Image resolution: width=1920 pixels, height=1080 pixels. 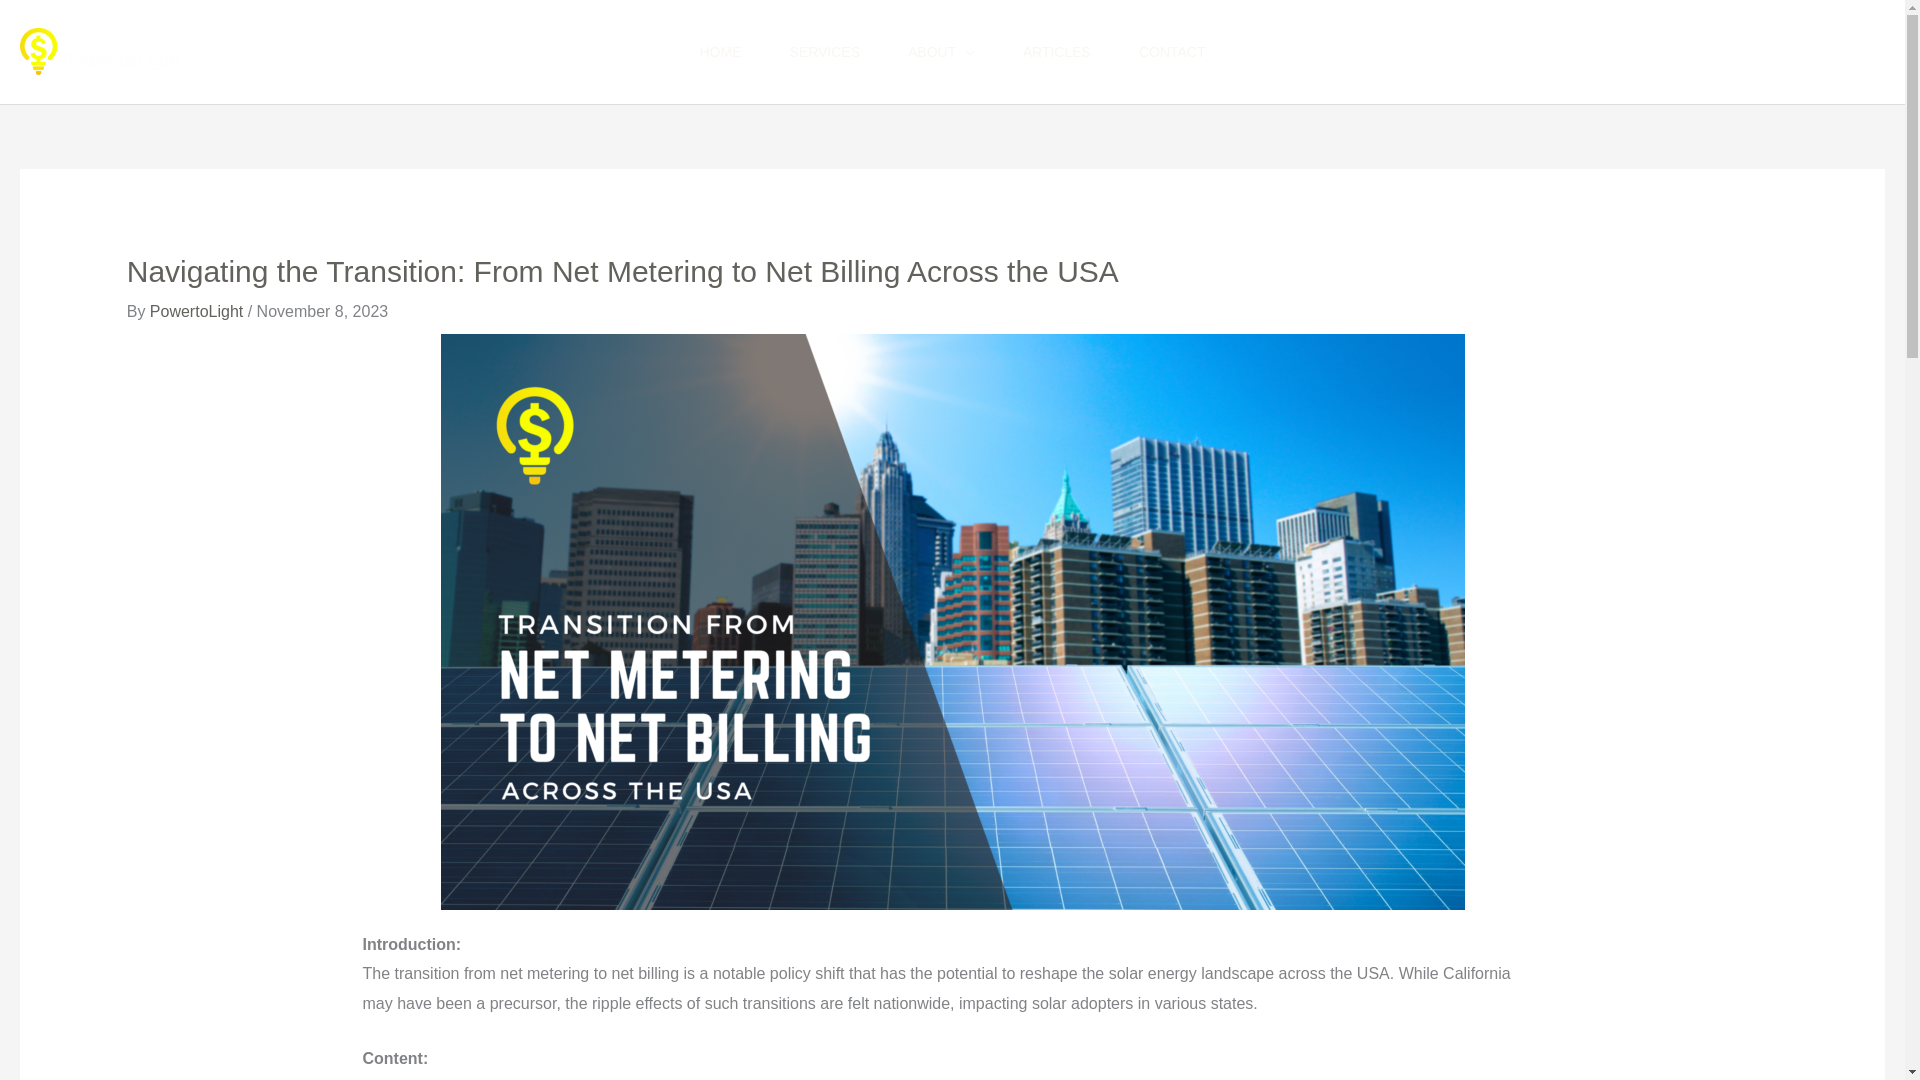 I want to click on HOME, so click(x=720, y=52).